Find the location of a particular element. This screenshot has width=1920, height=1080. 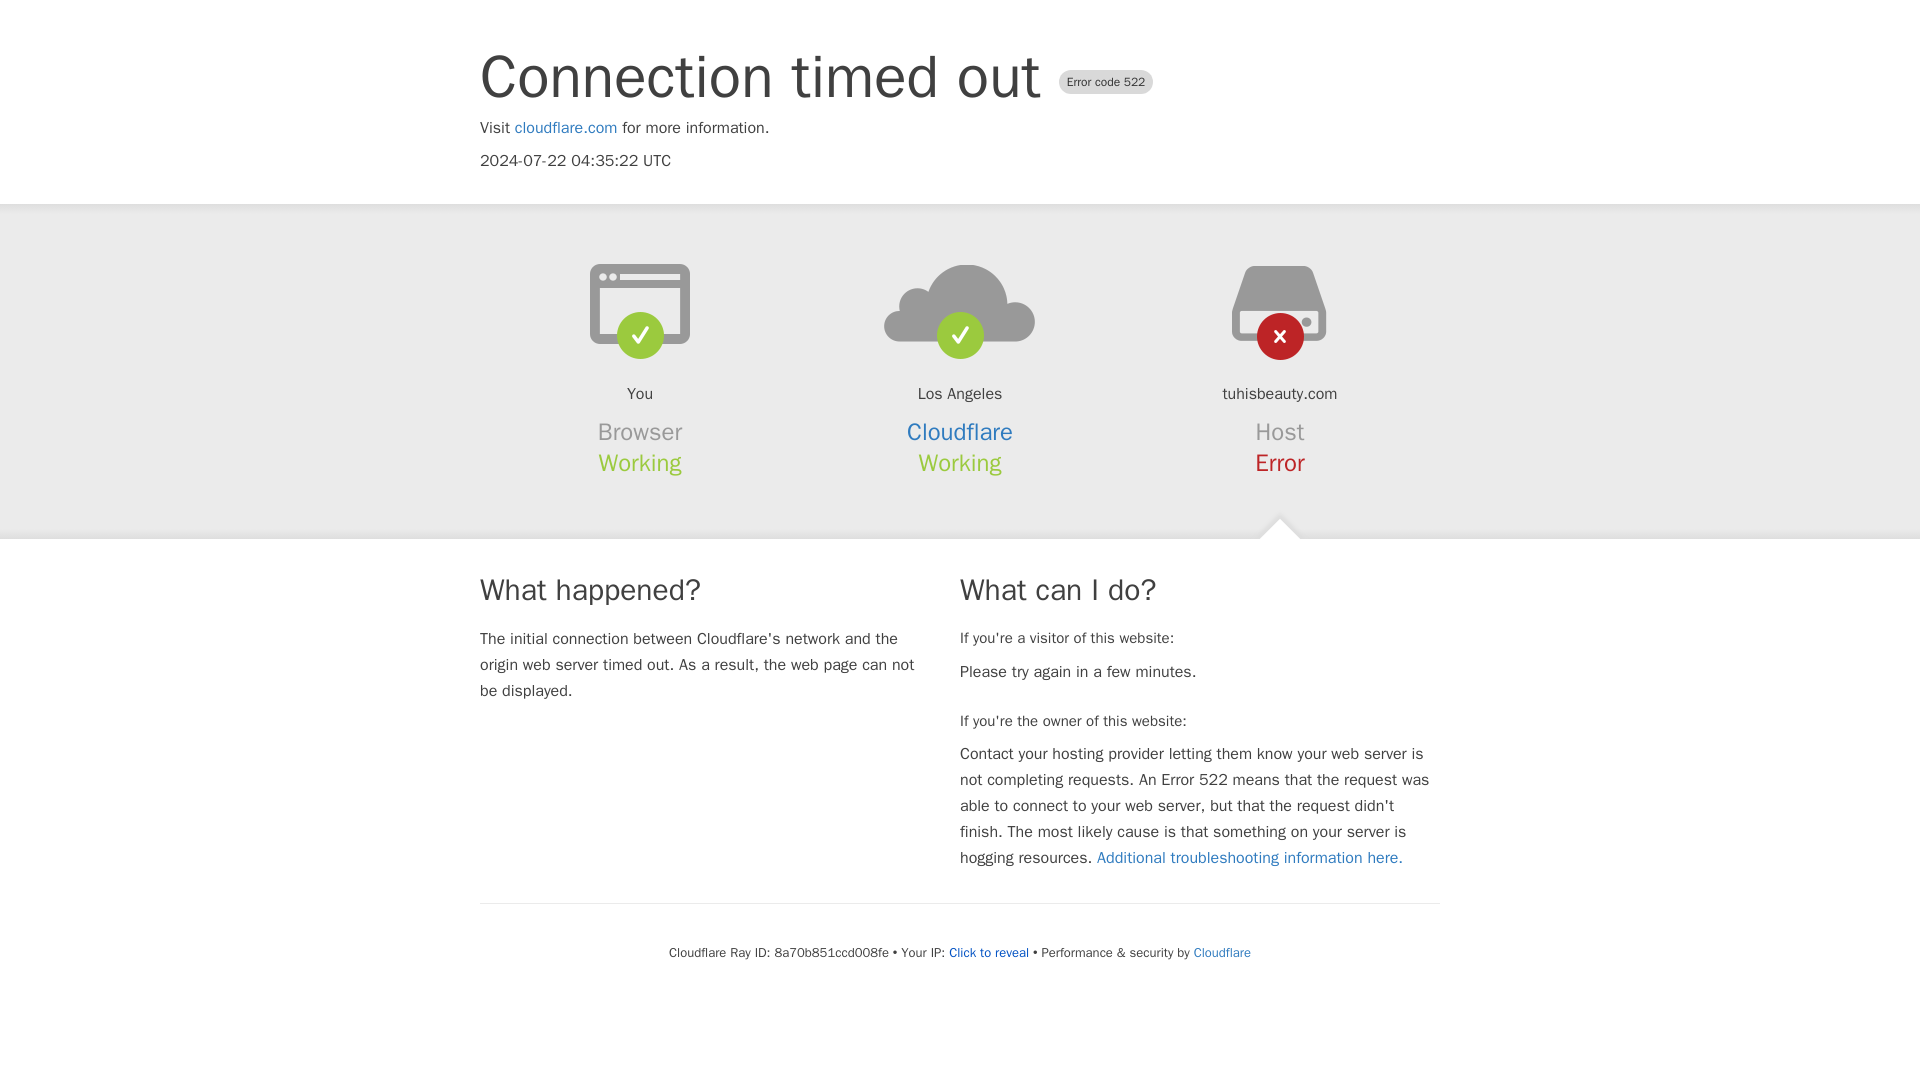

Additional troubleshooting information here. is located at coordinates (1250, 858).